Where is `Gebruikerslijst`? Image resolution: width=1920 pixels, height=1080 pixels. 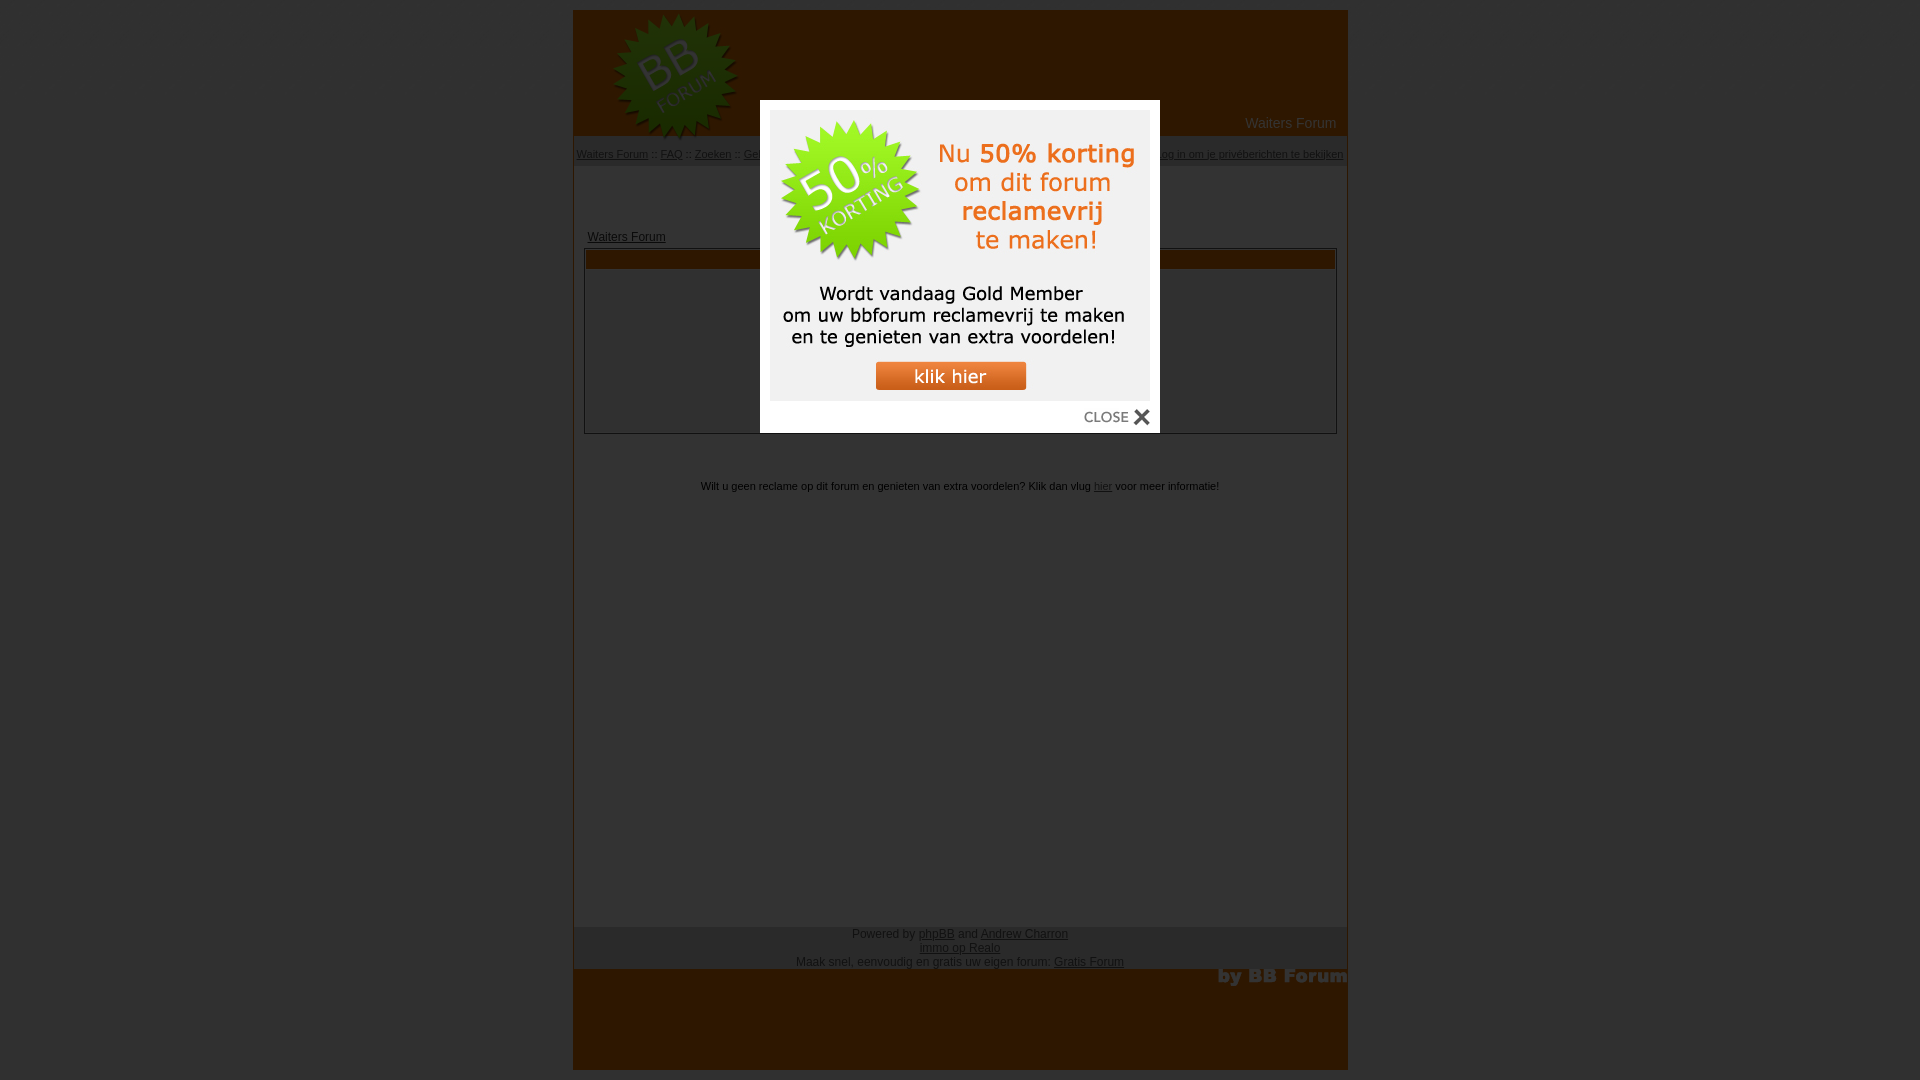 Gebruikerslijst is located at coordinates (779, 154).